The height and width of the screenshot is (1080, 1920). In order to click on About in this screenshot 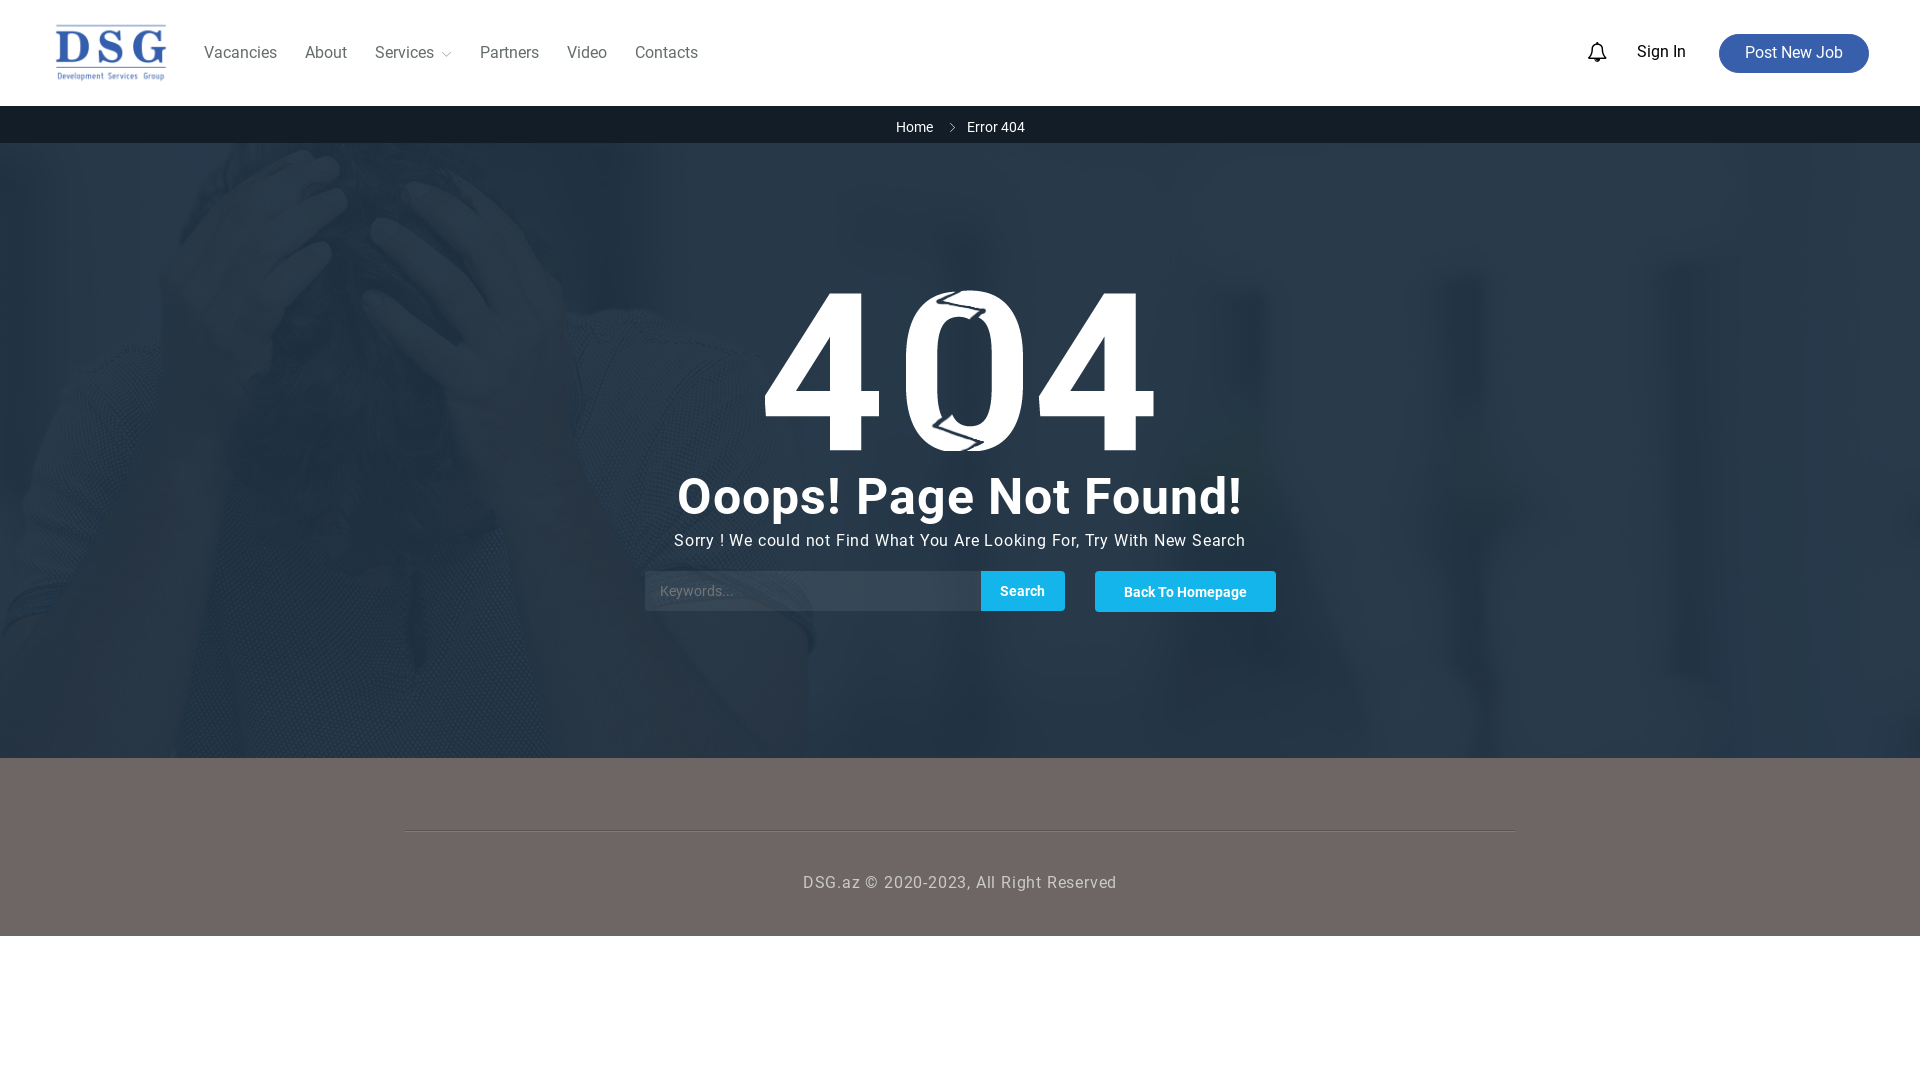, I will do `click(326, 52)`.